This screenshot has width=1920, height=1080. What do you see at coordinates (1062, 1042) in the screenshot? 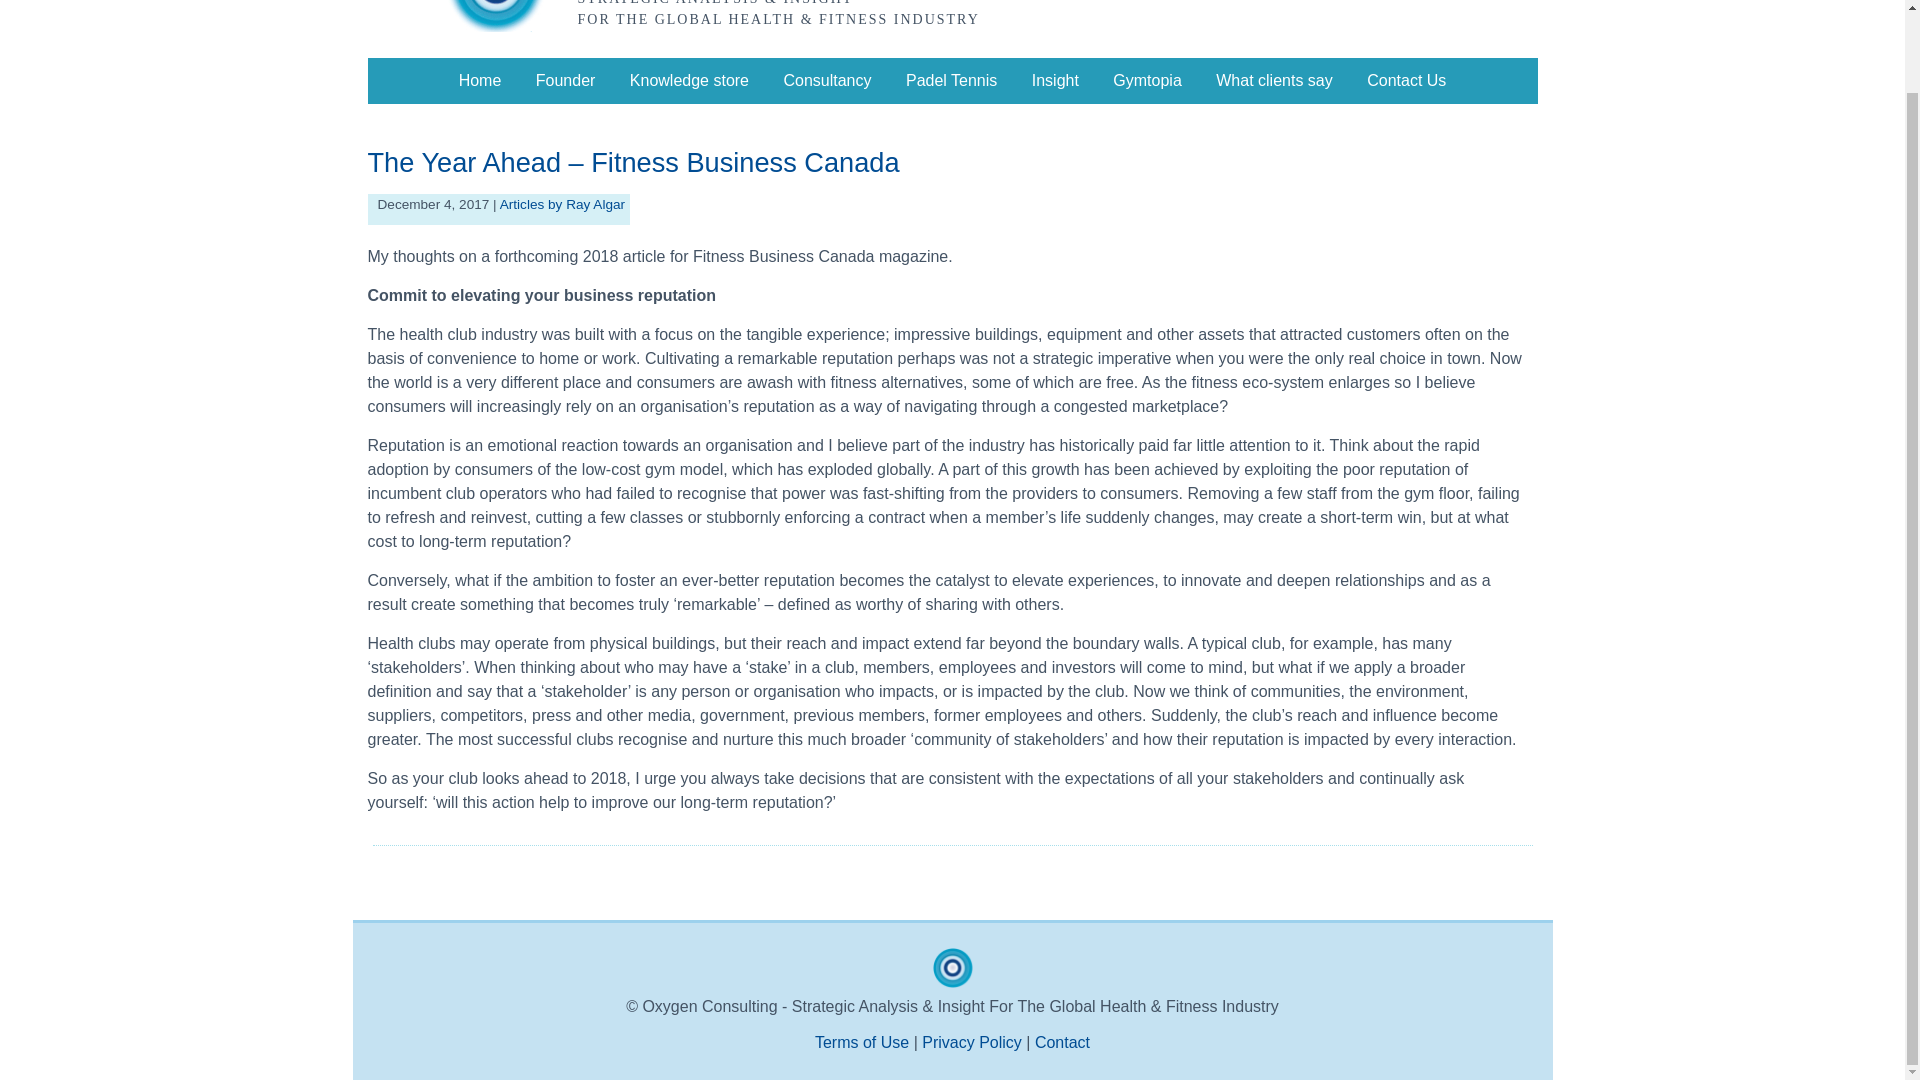
I see `Contact` at bounding box center [1062, 1042].